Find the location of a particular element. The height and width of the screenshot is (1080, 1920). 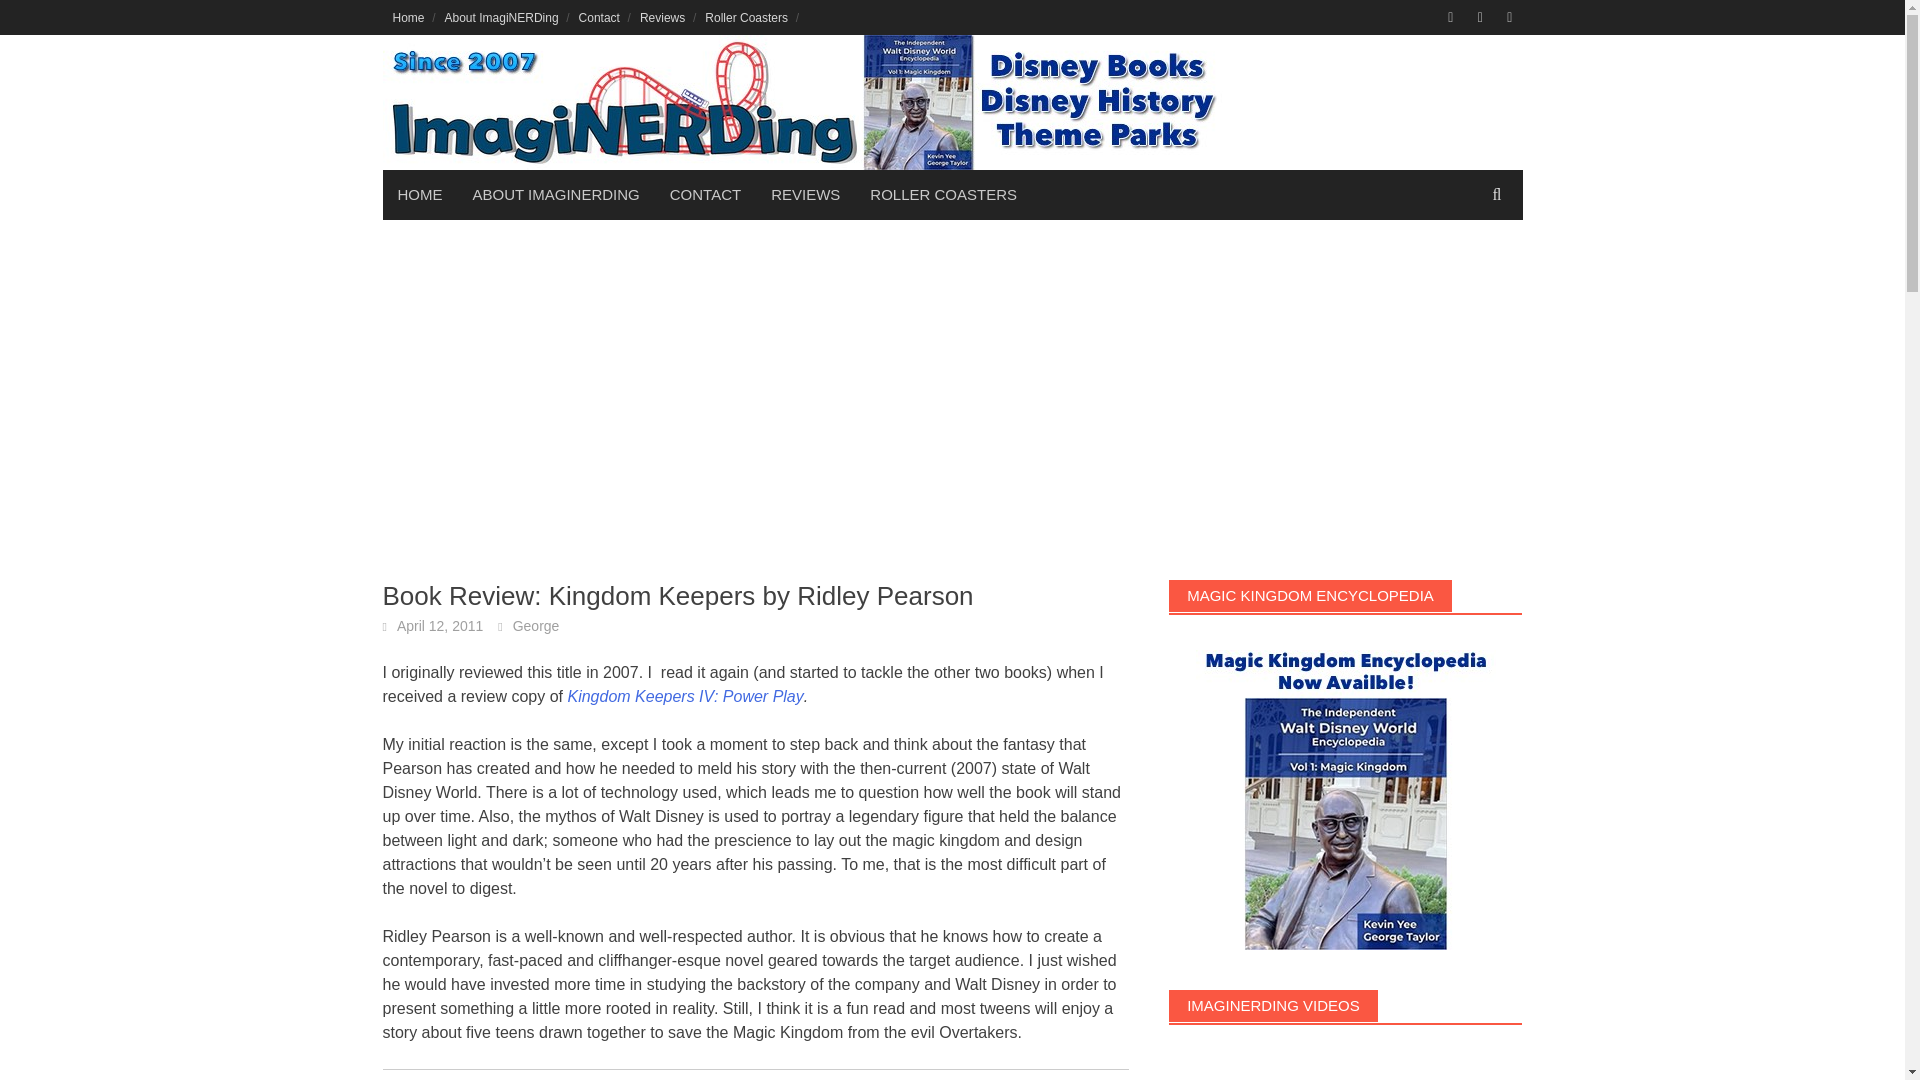

Reviews is located at coordinates (662, 17).